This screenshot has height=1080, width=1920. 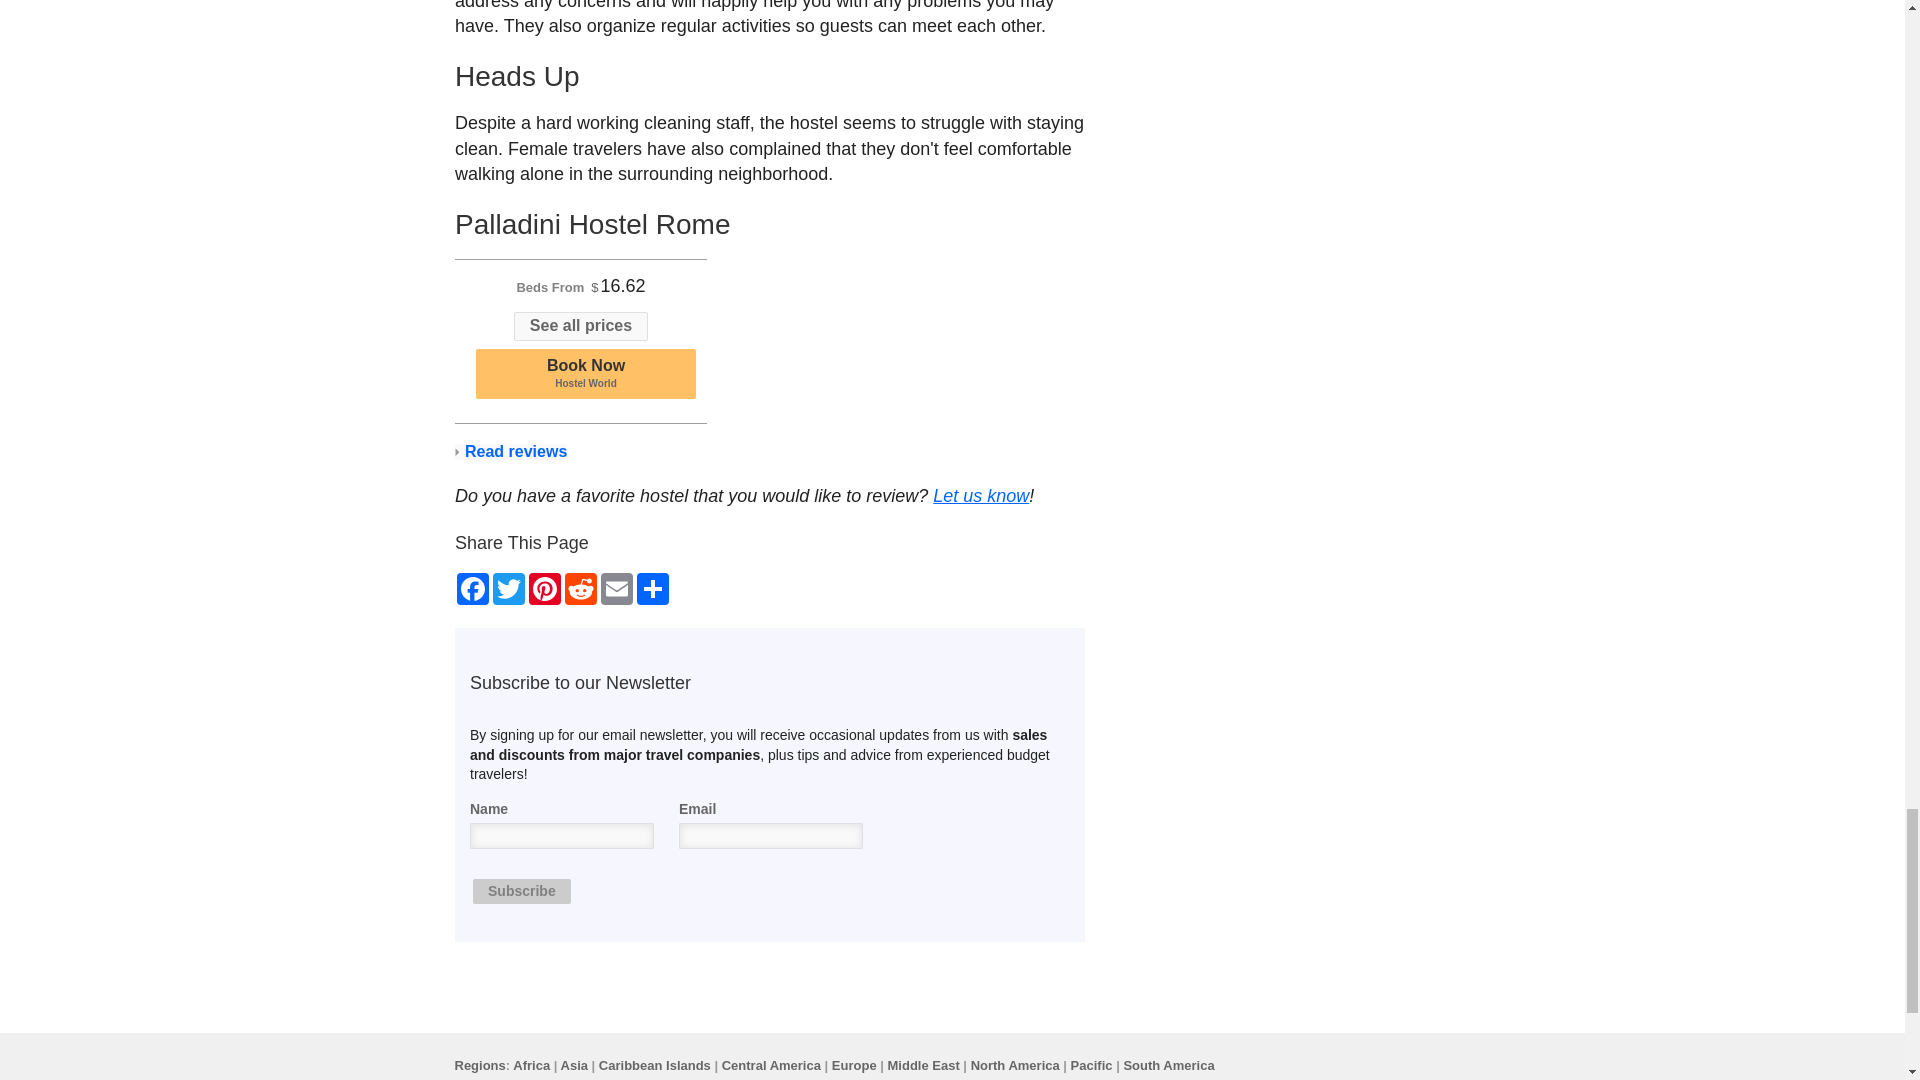 I want to click on Share, so click(x=508, y=381).